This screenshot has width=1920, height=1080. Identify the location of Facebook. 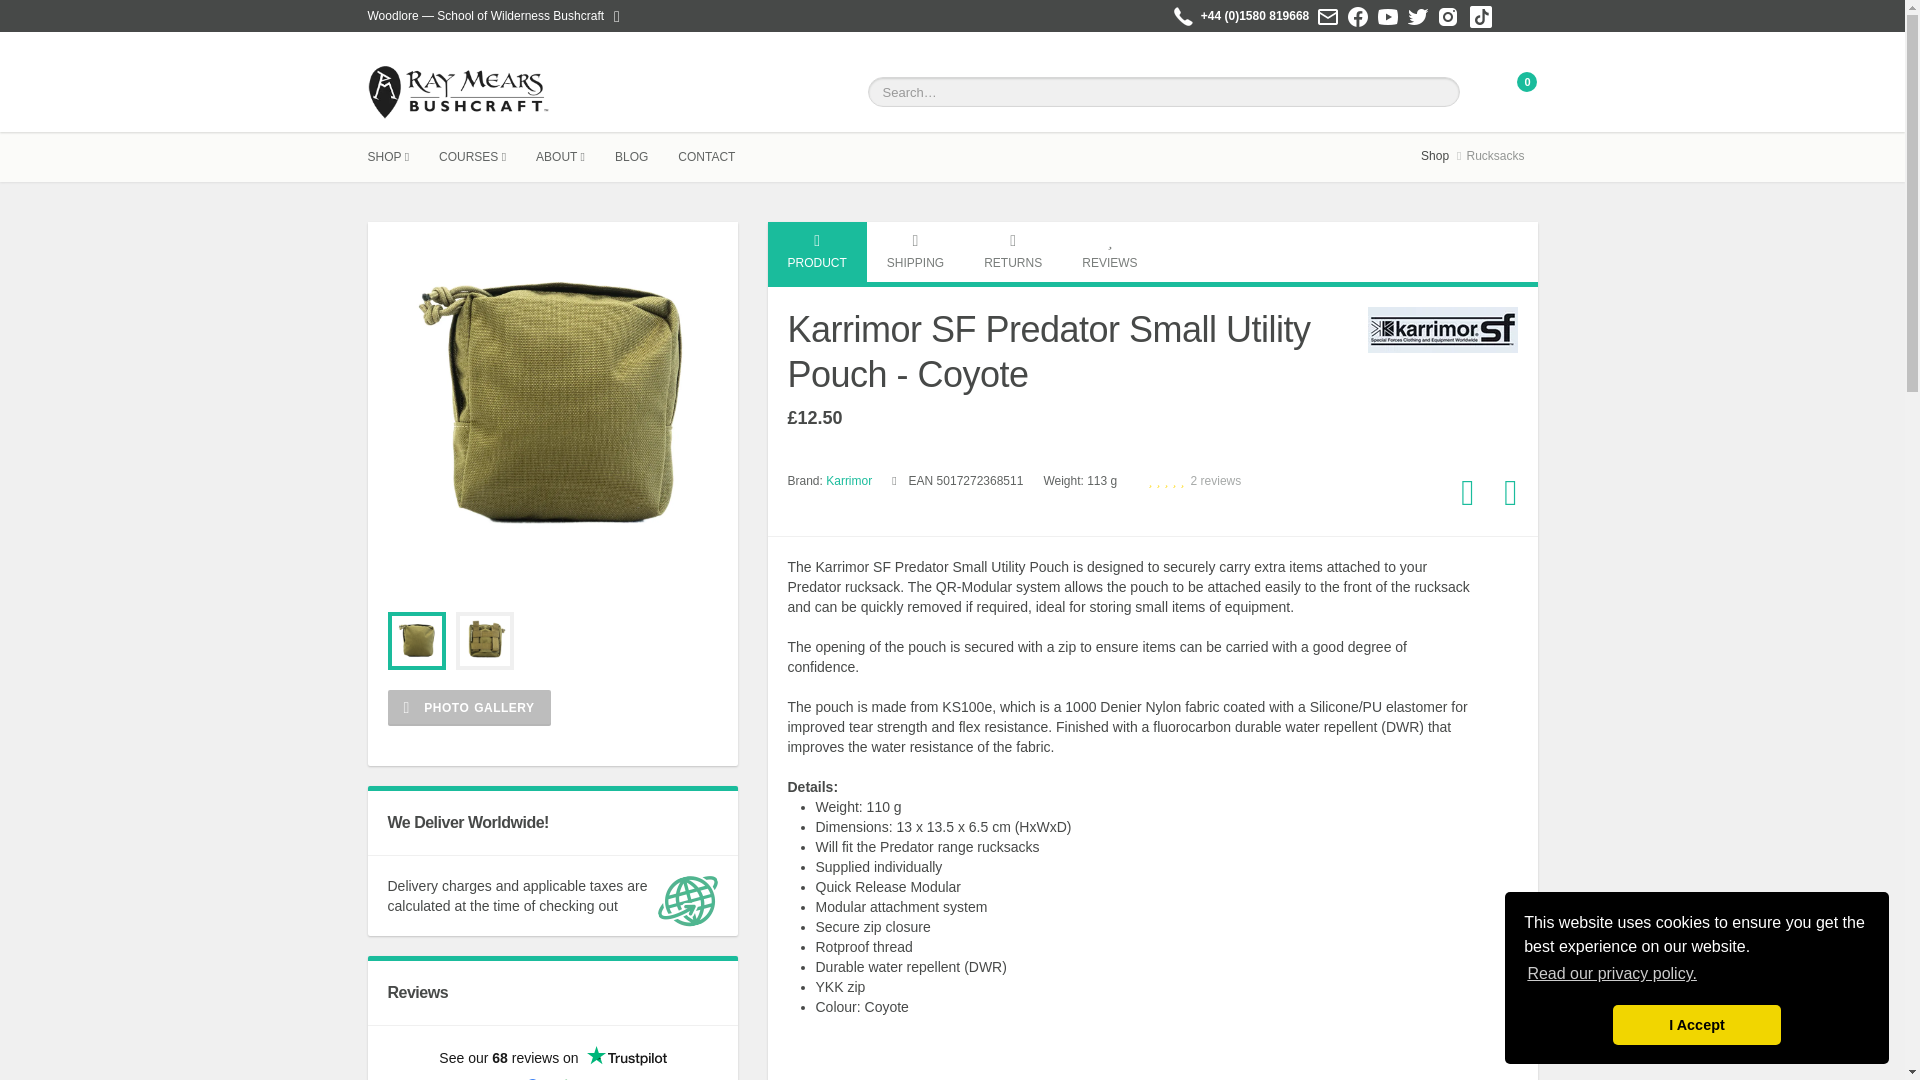
(1358, 17).